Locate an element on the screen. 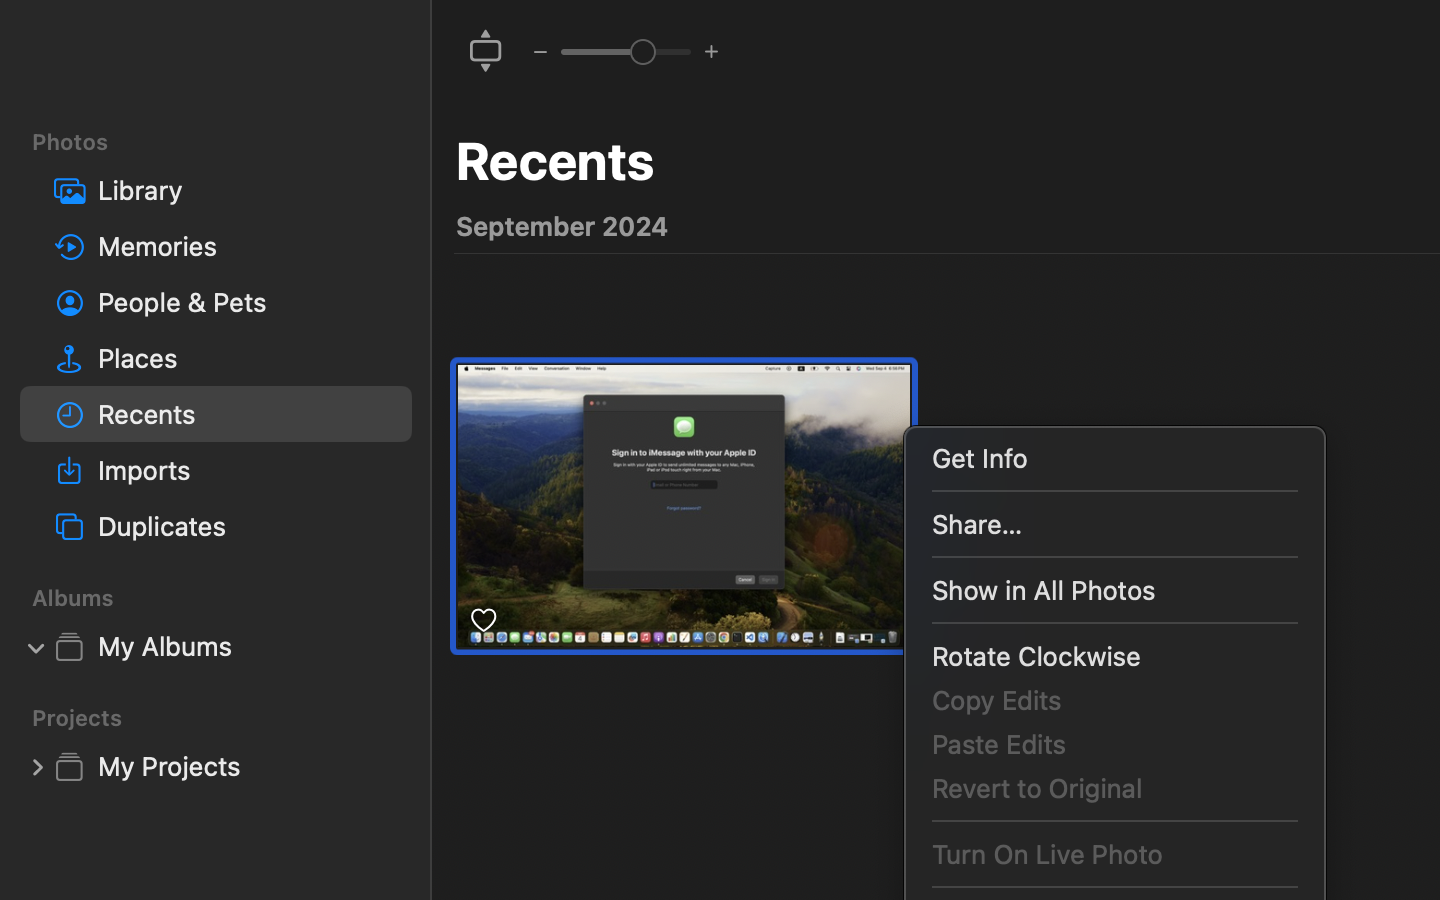 The image size is (1440, 900). Photos is located at coordinates (228, 142).